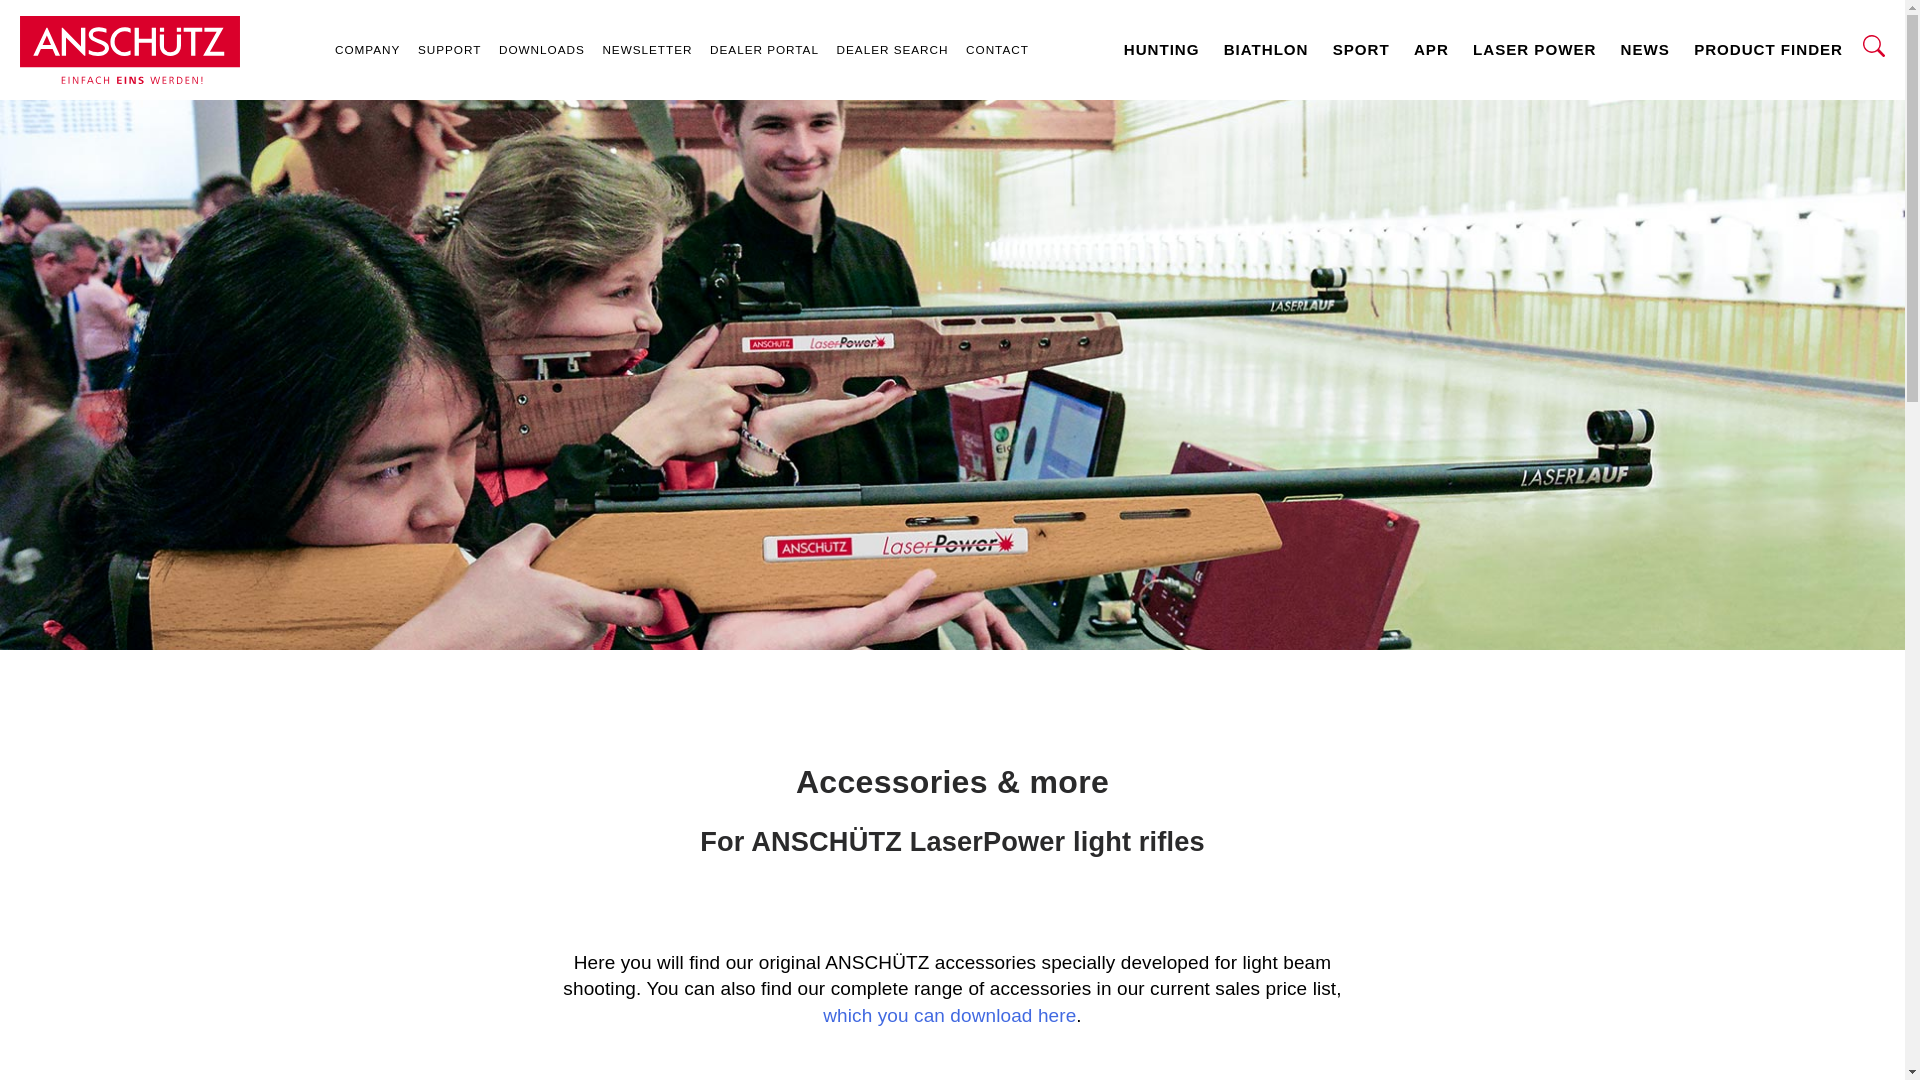 Image resolution: width=1920 pixels, height=1080 pixels. Describe the element at coordinates (1161, 49) in the screenshot. I see `HUNTING` at that location.